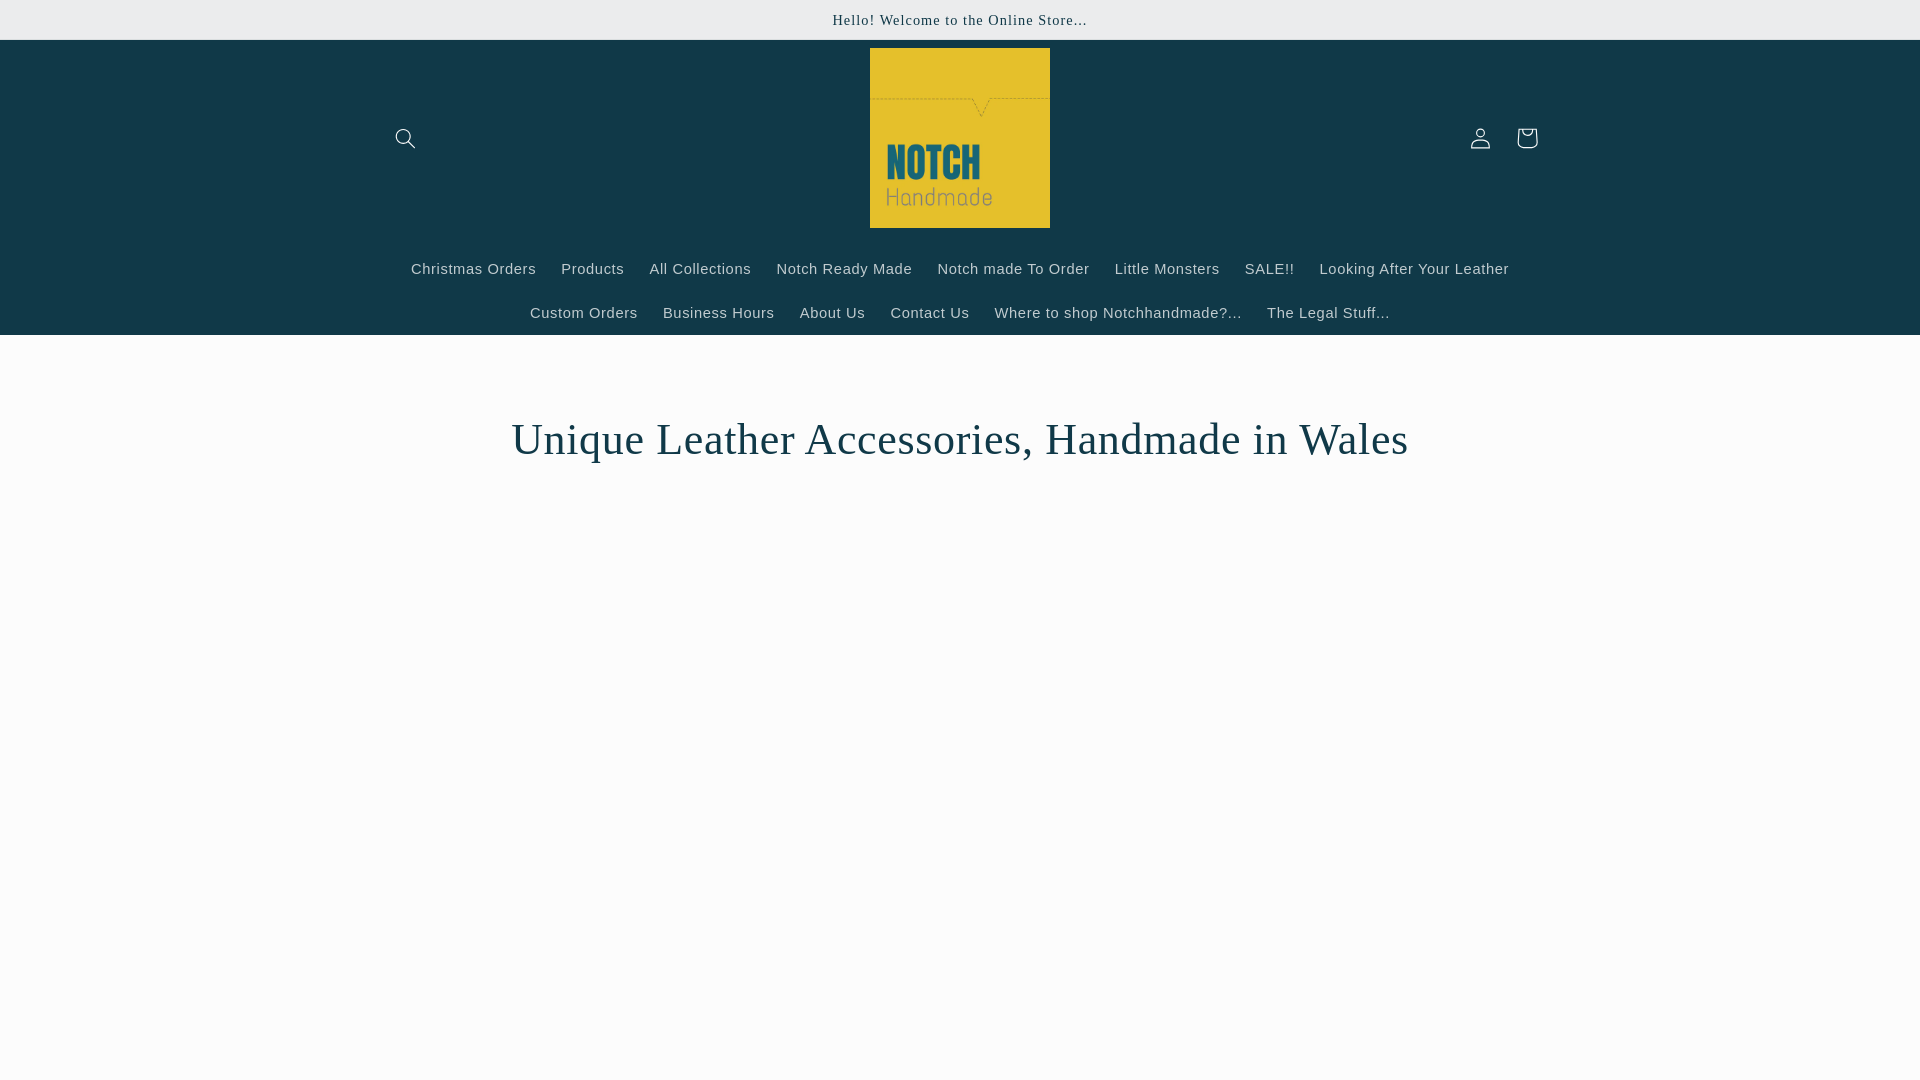 This screenshot has height=1080, width=1920. What do you see at coordinates (583, 312) in the screenshot?
I see `Custom Orders` at bounding box center [583, 312].